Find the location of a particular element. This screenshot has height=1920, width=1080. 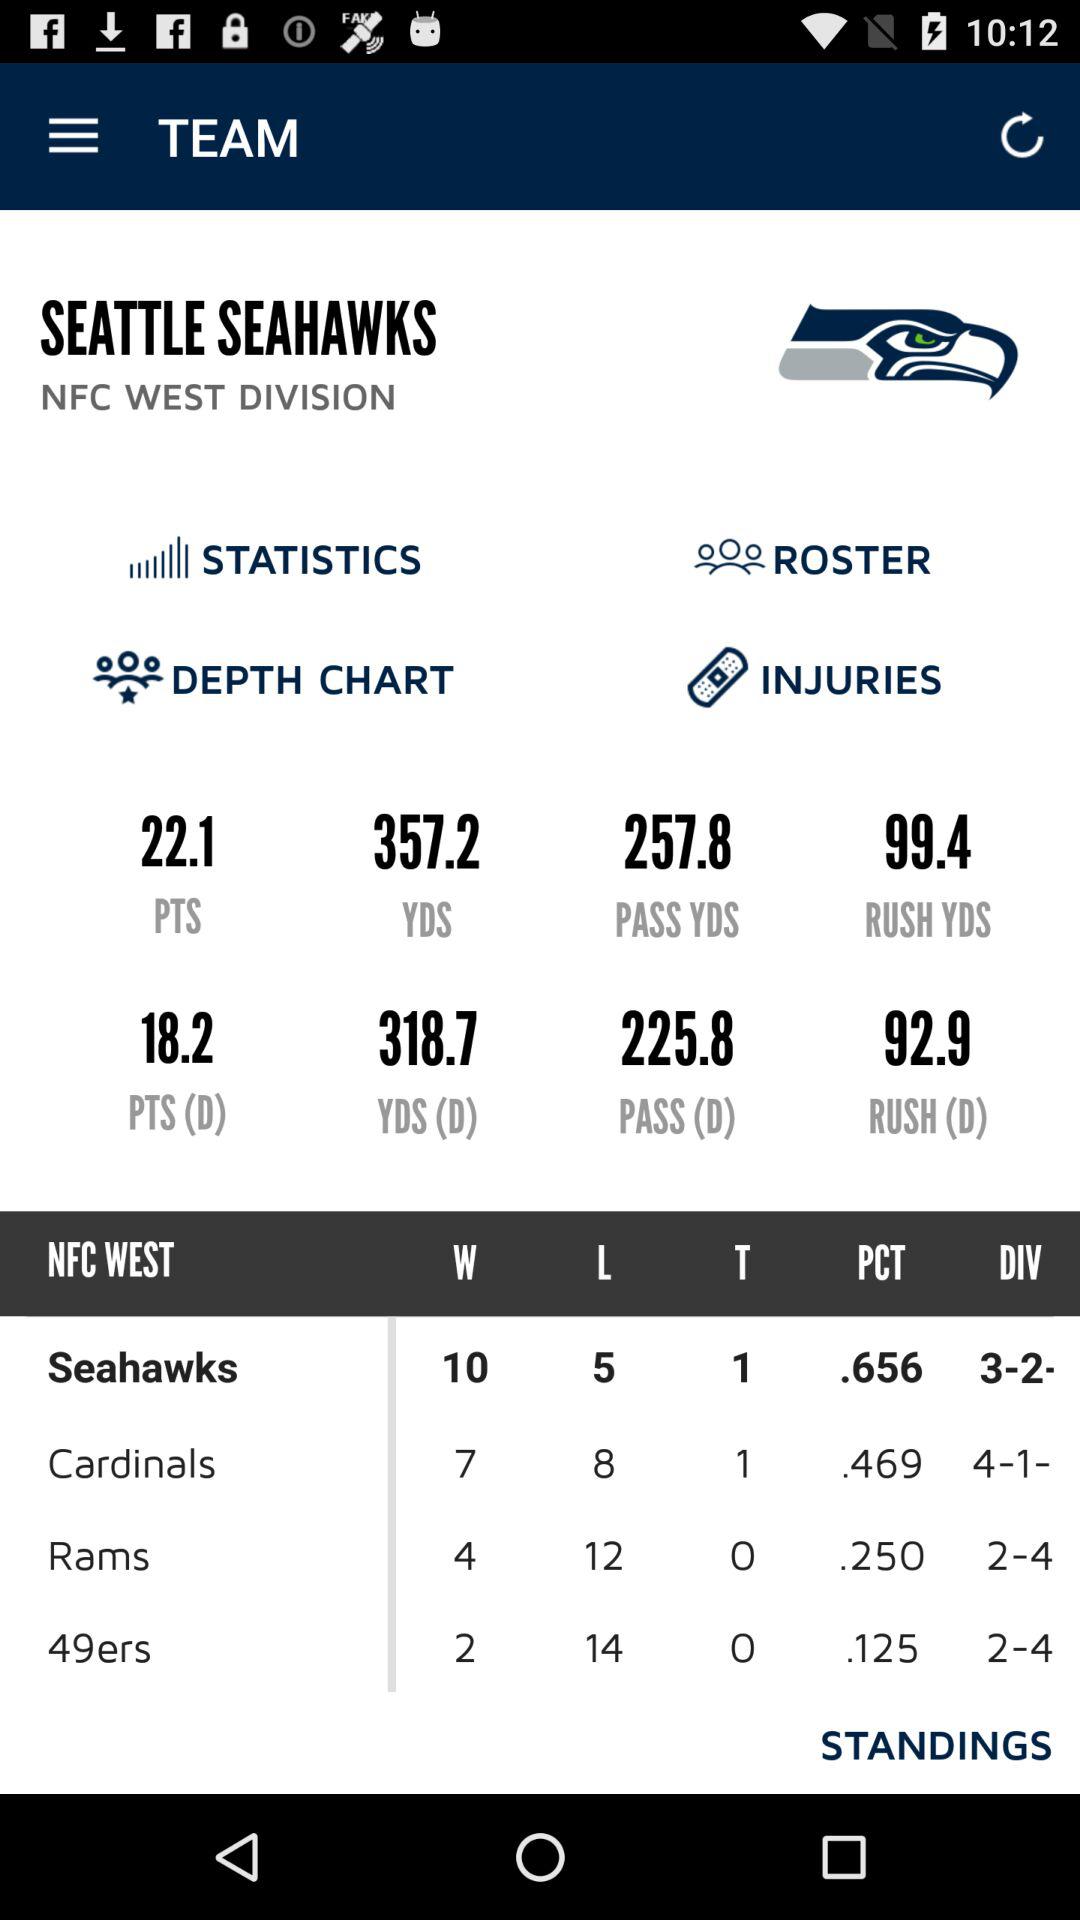

click icon next to w is located at coordinates (604, 1264).